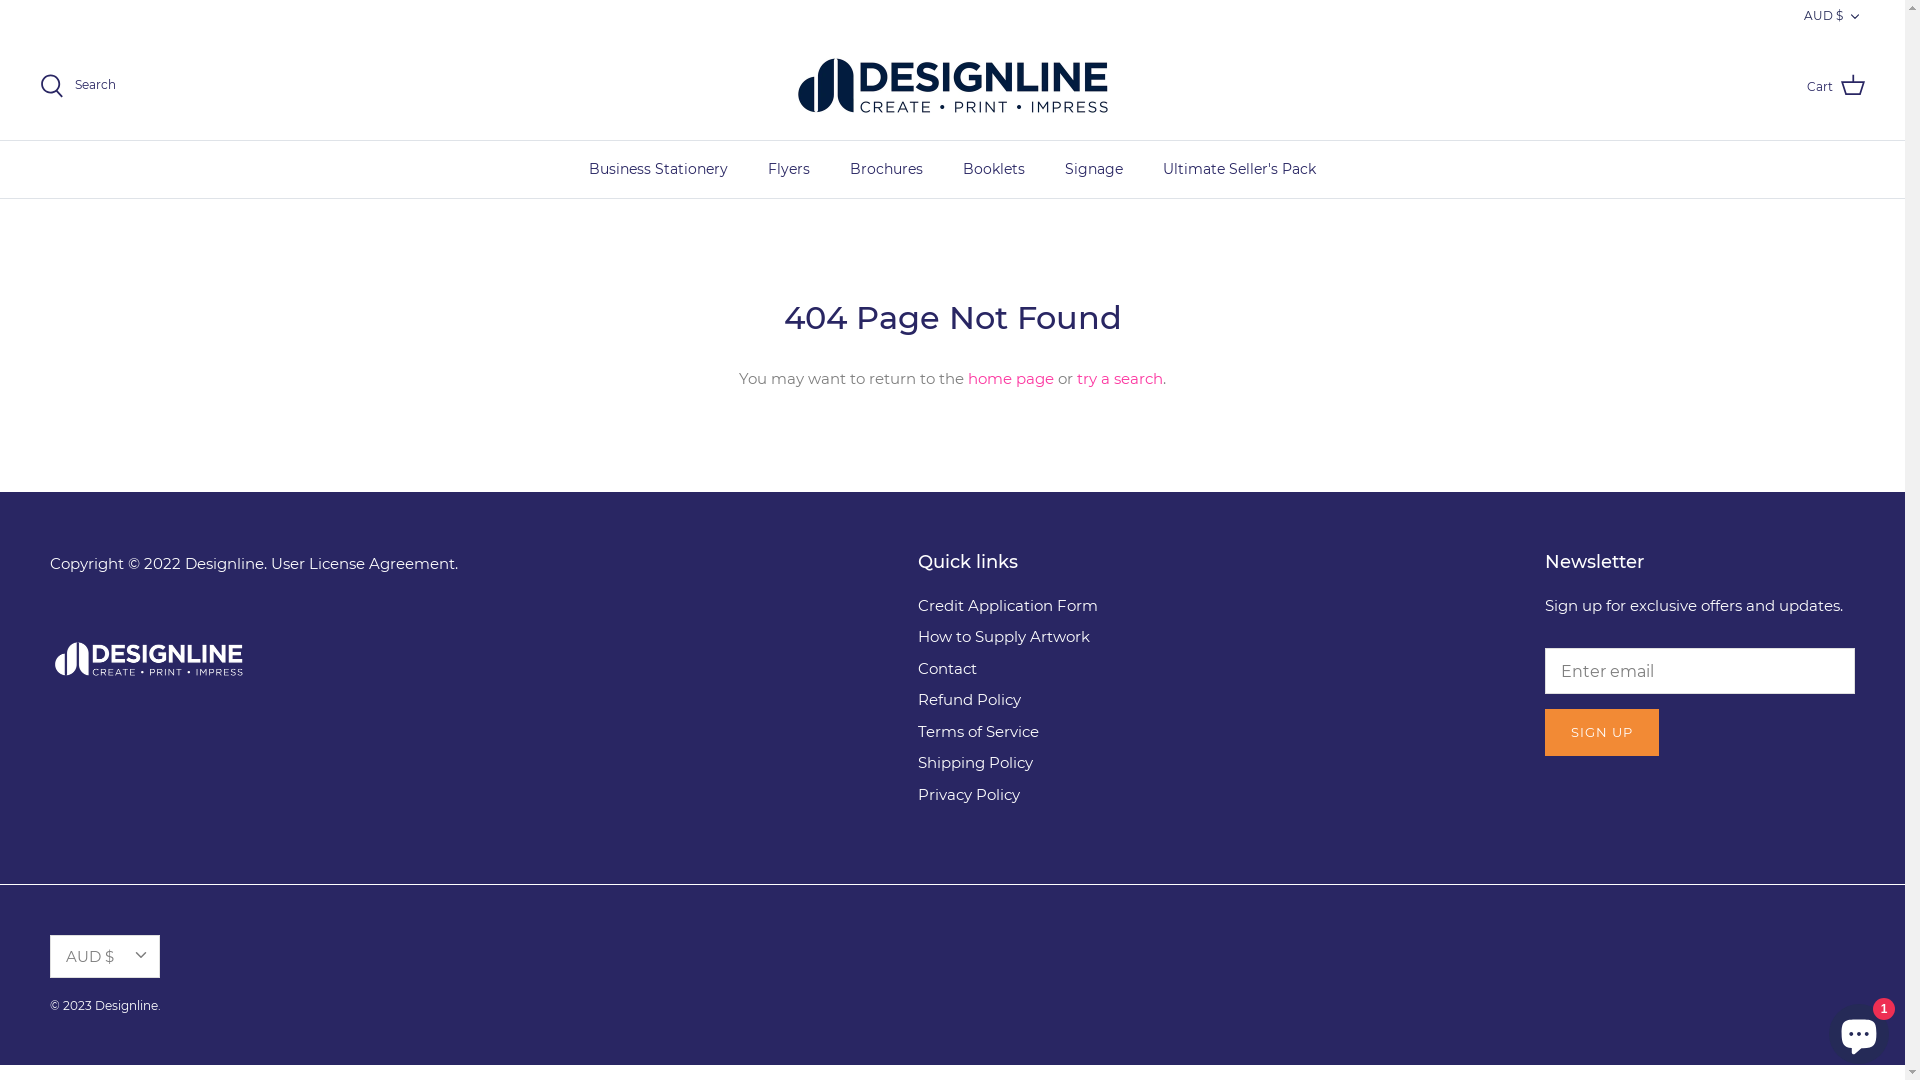  Describe the element at coordinates (969, 794) in the screenshot. I see `Privacy Policy` at that location.